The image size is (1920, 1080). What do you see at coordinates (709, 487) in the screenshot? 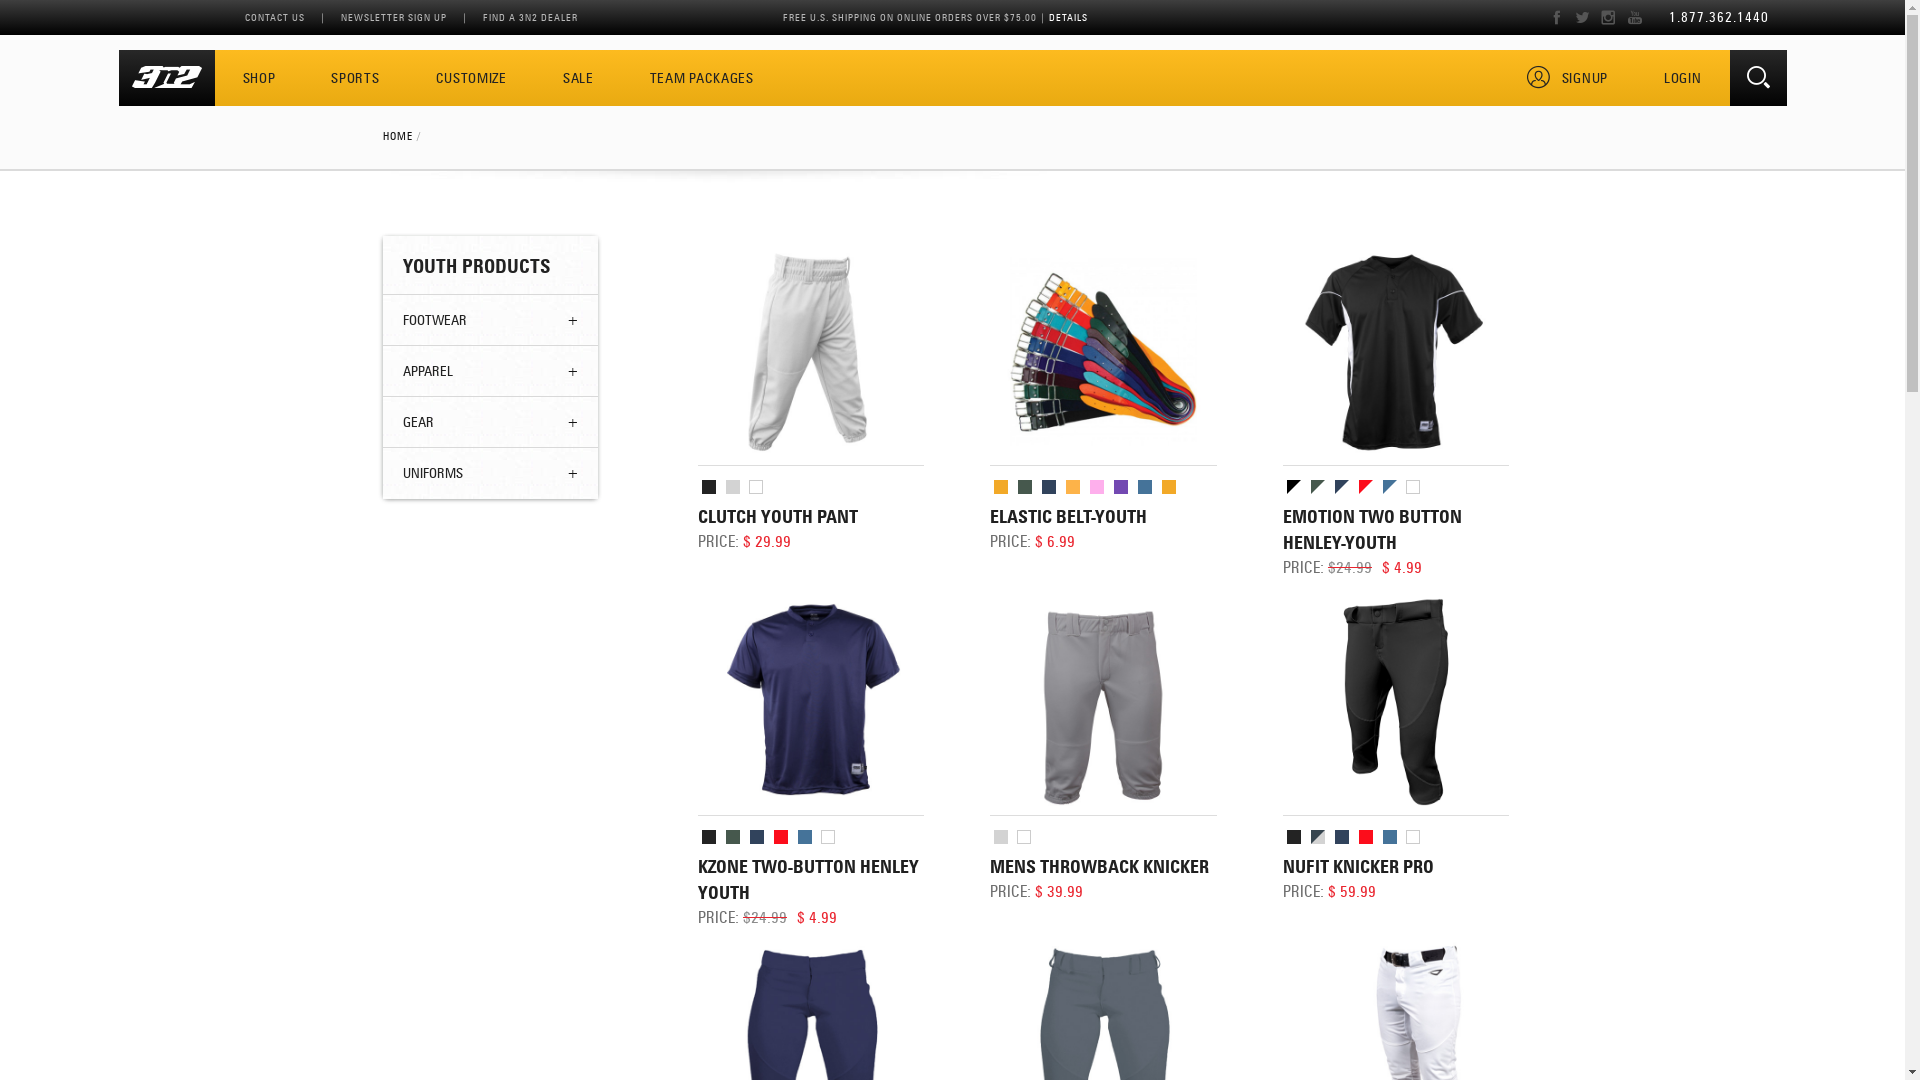
I see `Black` at bounding box center [709, 487].